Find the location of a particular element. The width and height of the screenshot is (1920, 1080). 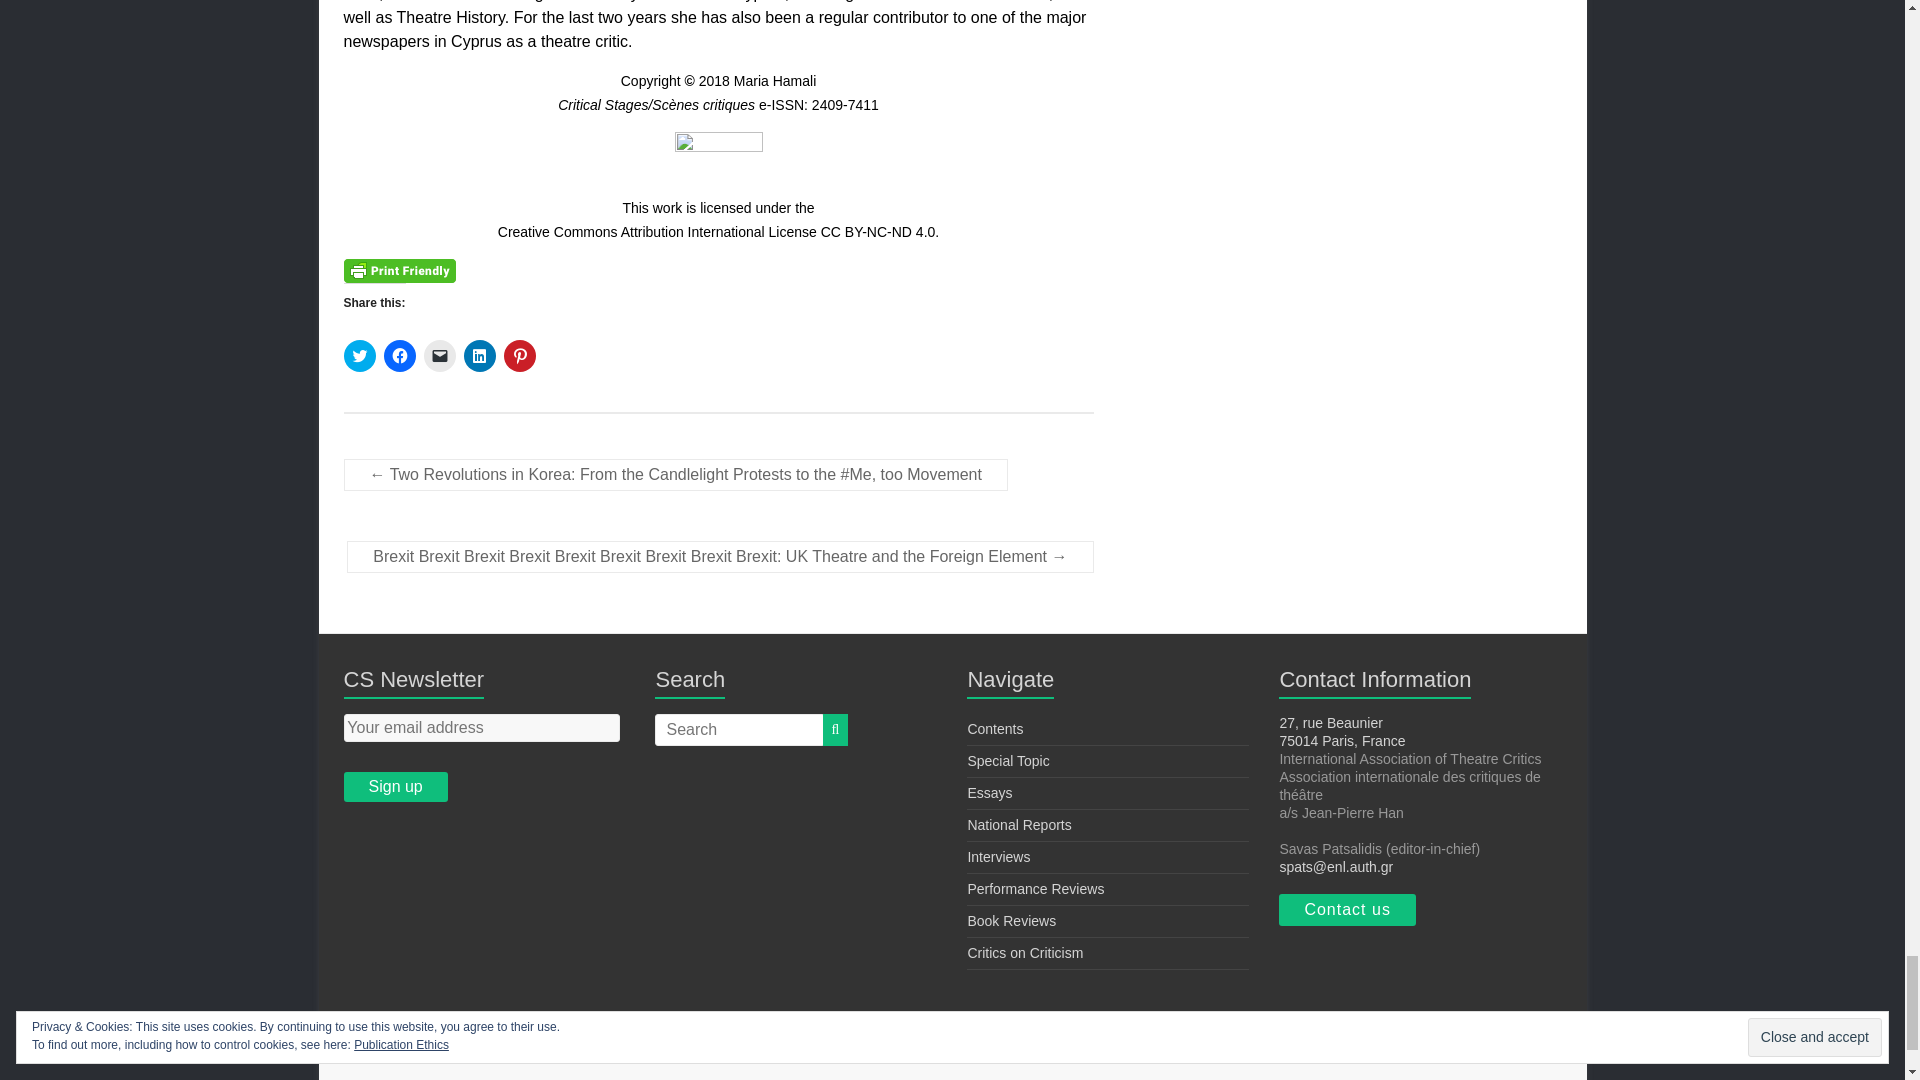

Click to share on Facebook is located at coordinates (400, 356).